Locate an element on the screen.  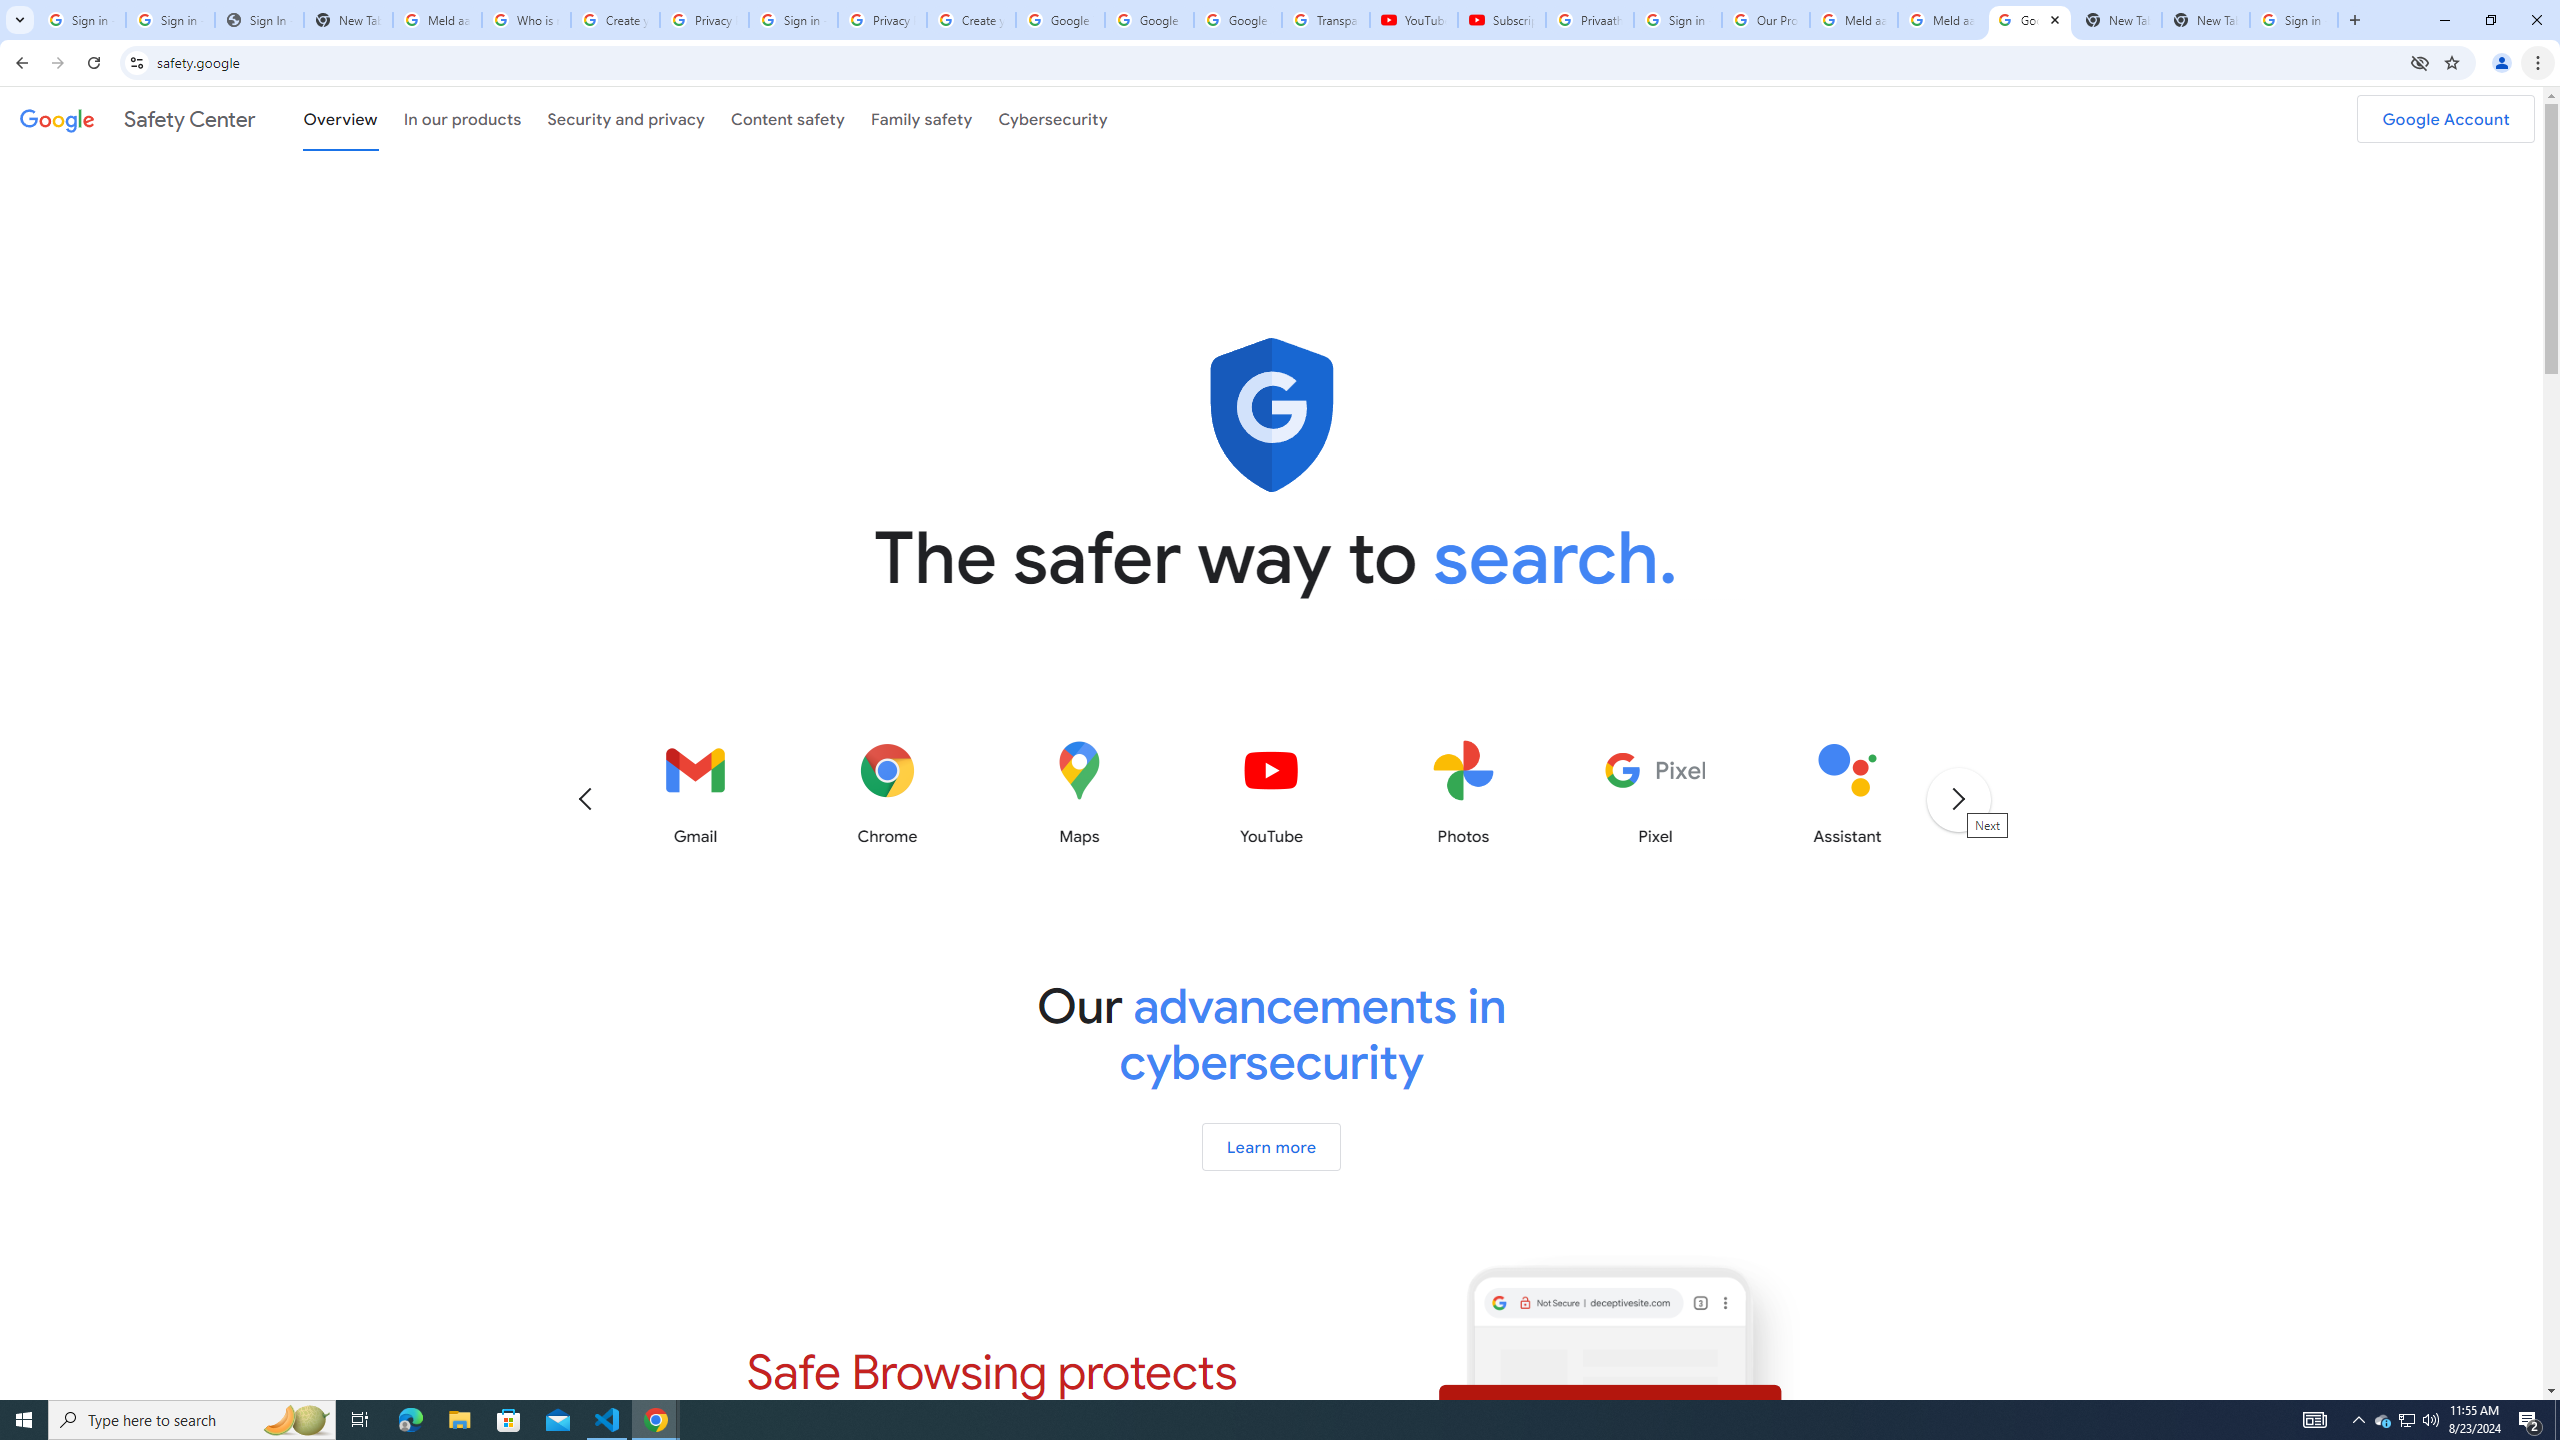
New Tab is located at coordinates (2204, 20).